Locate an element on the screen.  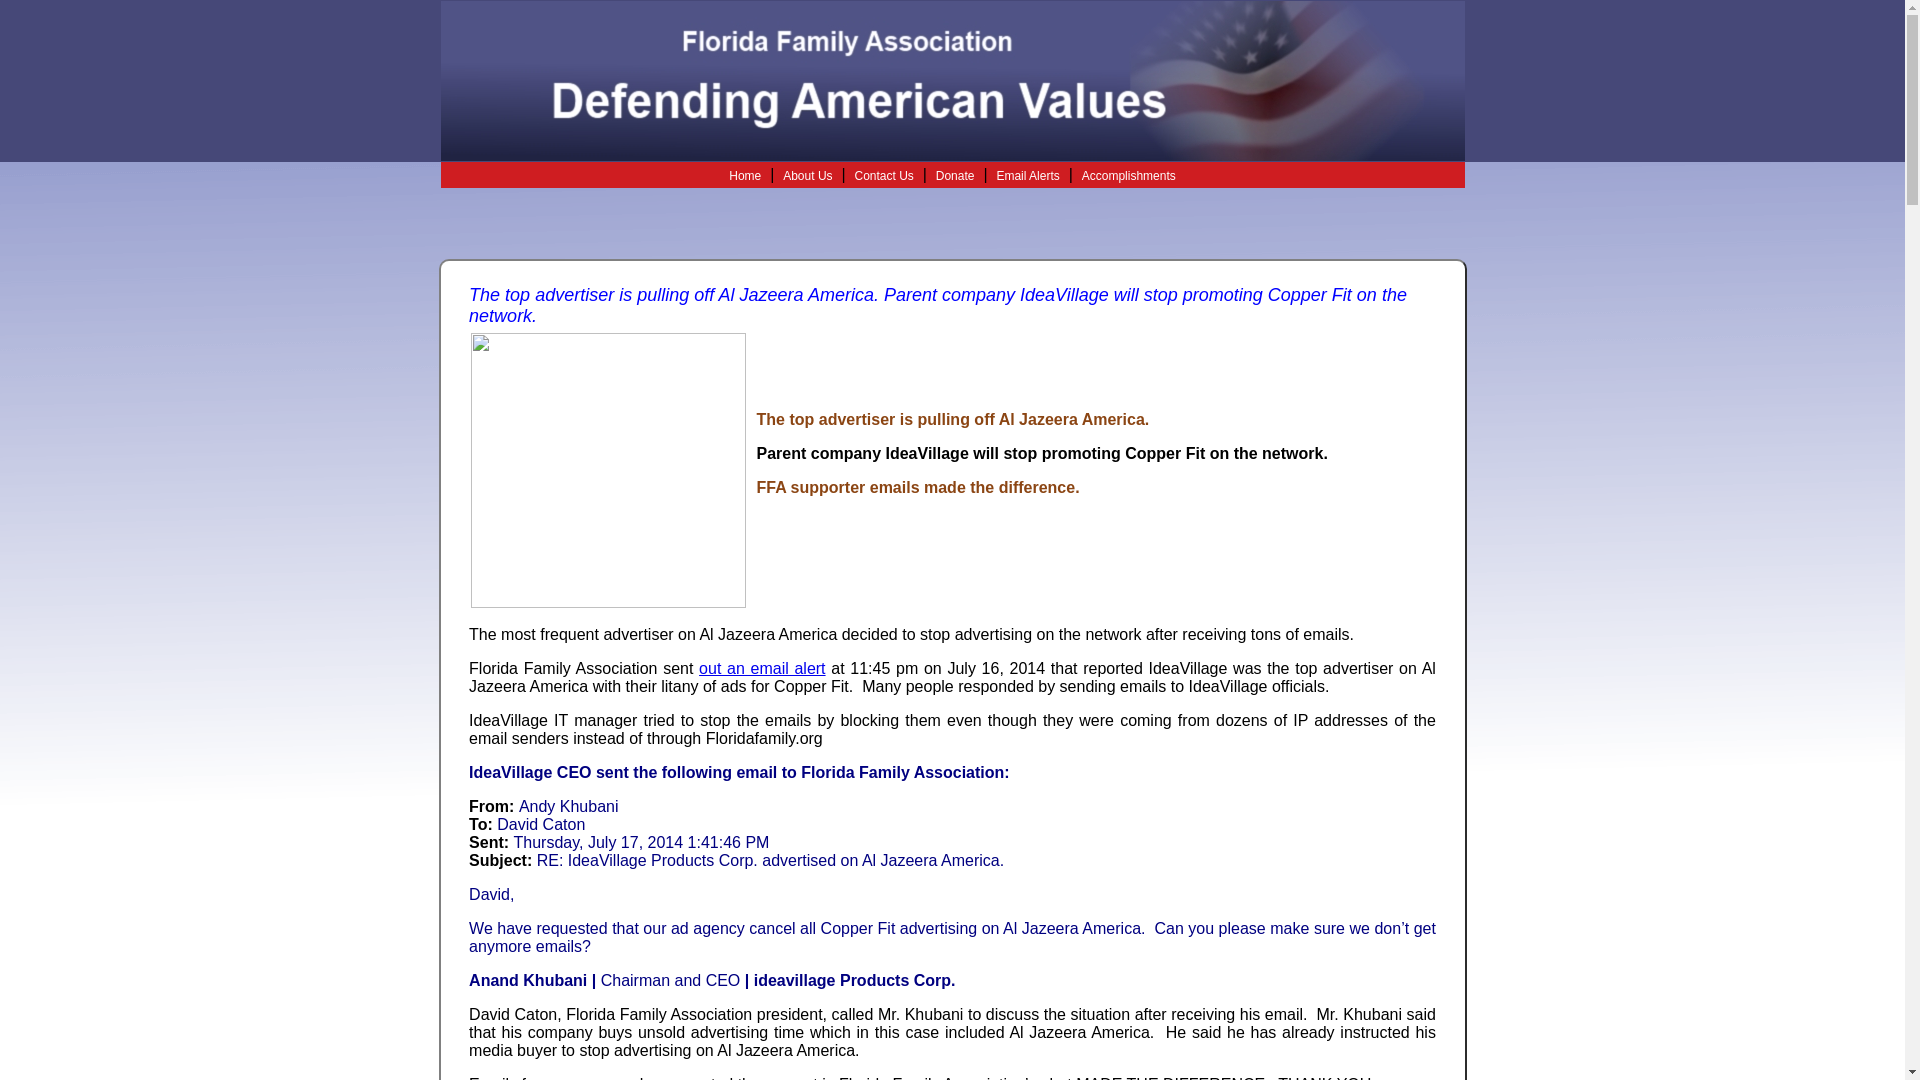
Home is located at coordinates (744, 175).